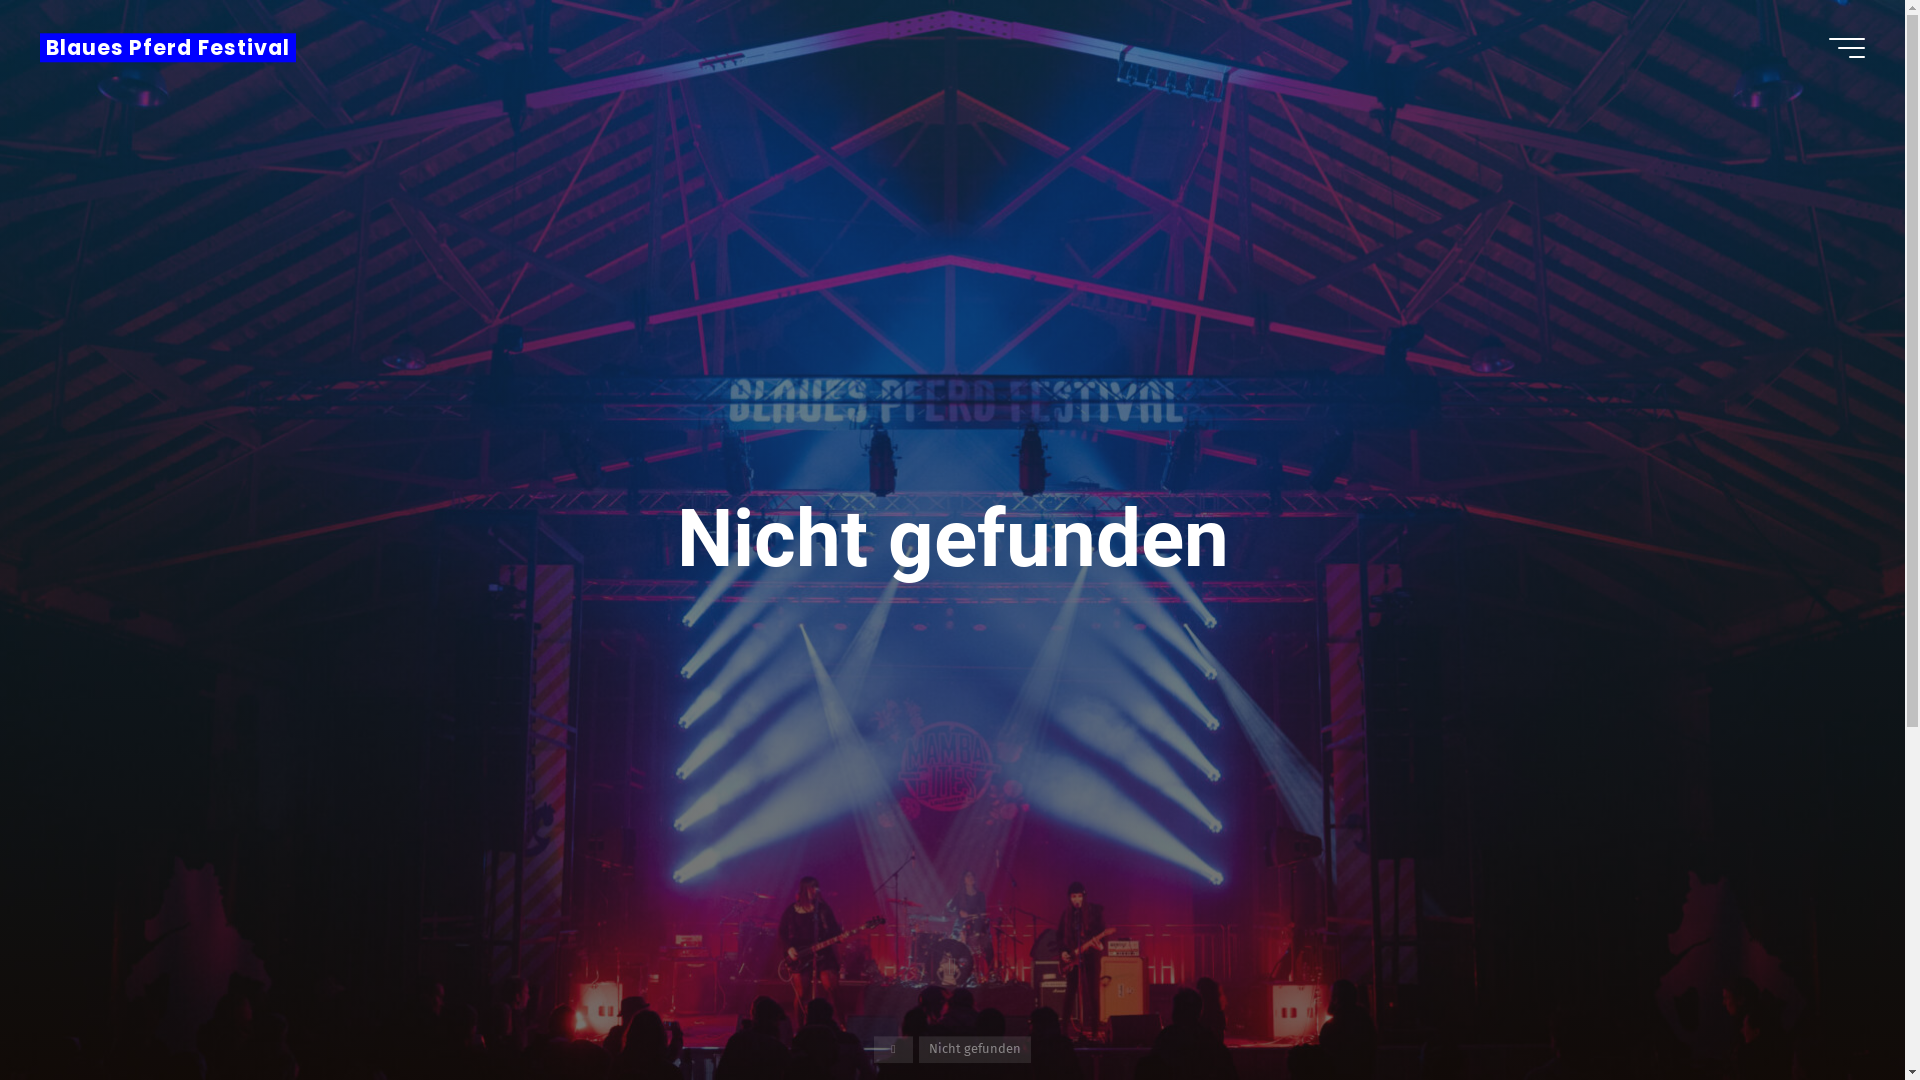 The width and height of the screenshot is (1920, 1080). Describe the element at coordinates (894, 1050) in the screenshot. I see `Startseite` at that location.